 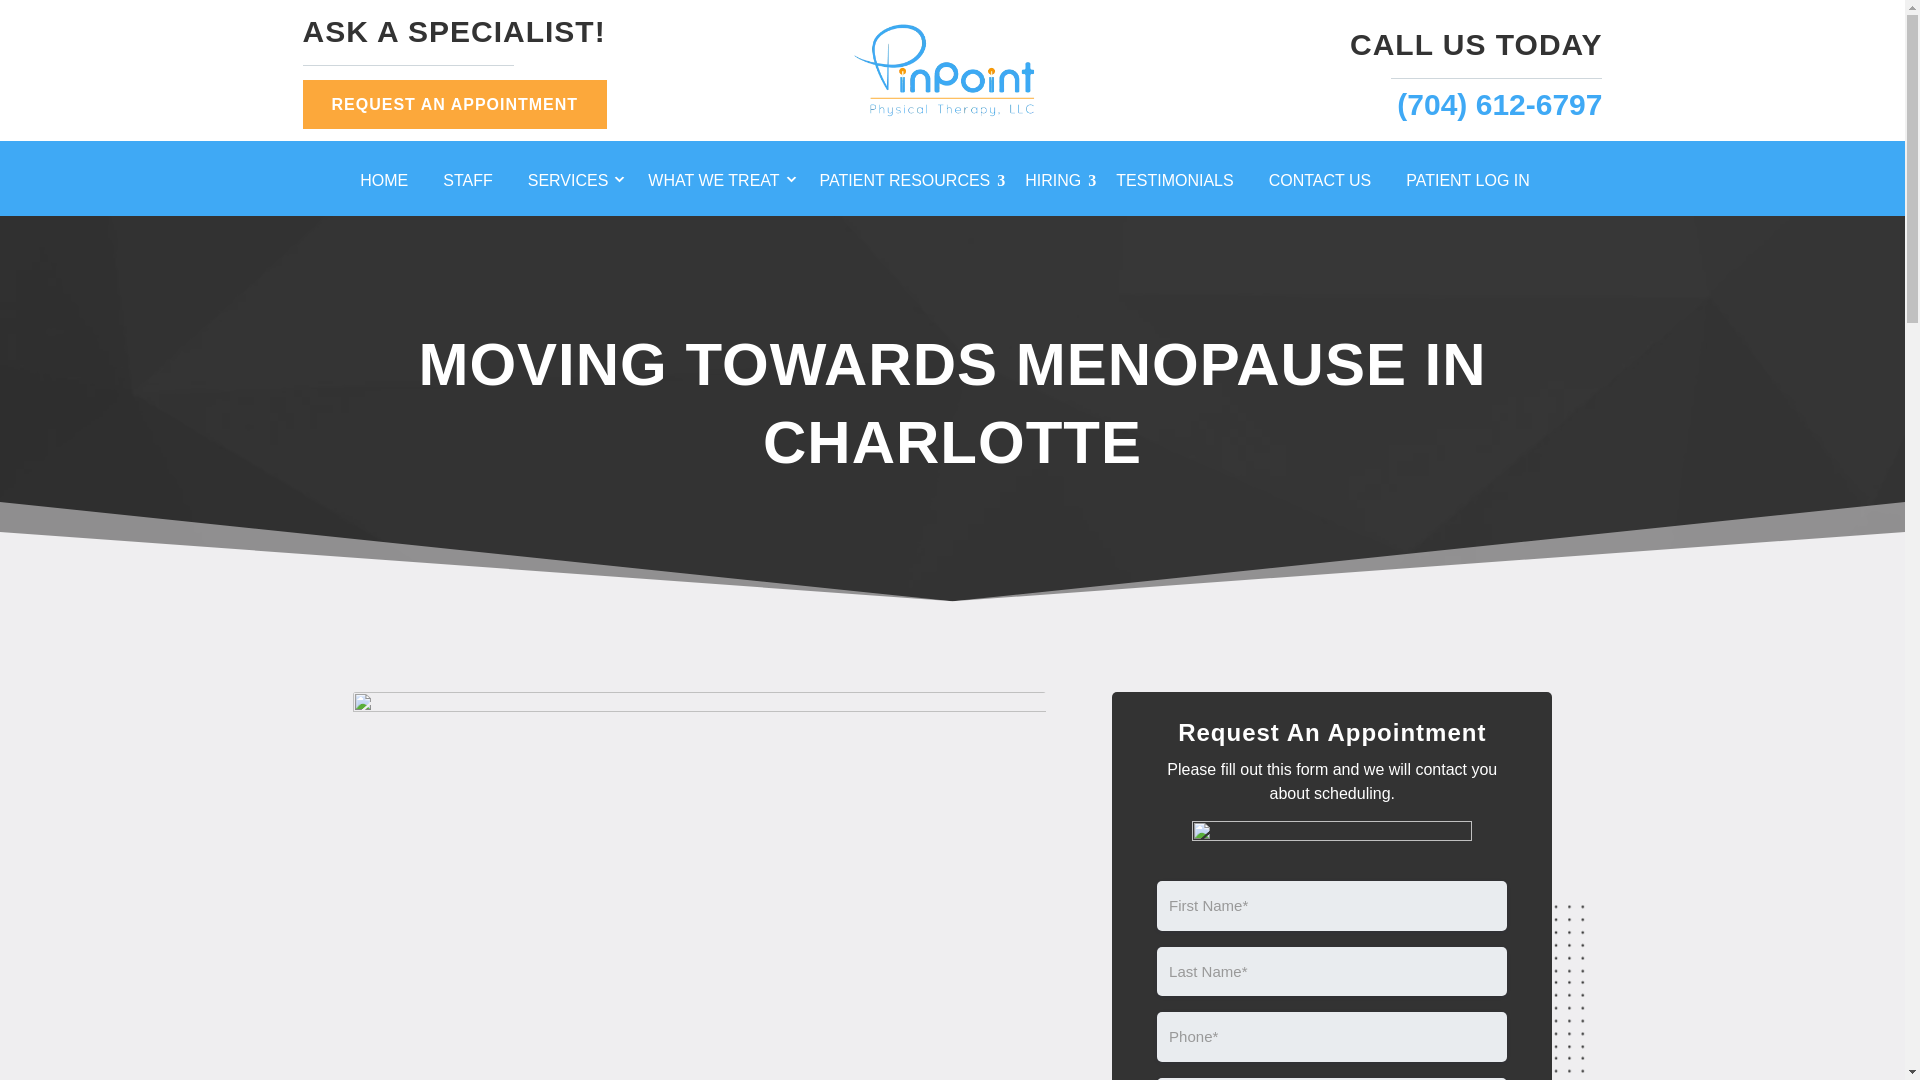 What do you see at coordinates (474, 184) in the screenshot?
I see `STAFF` at bounding box center [474, 184].